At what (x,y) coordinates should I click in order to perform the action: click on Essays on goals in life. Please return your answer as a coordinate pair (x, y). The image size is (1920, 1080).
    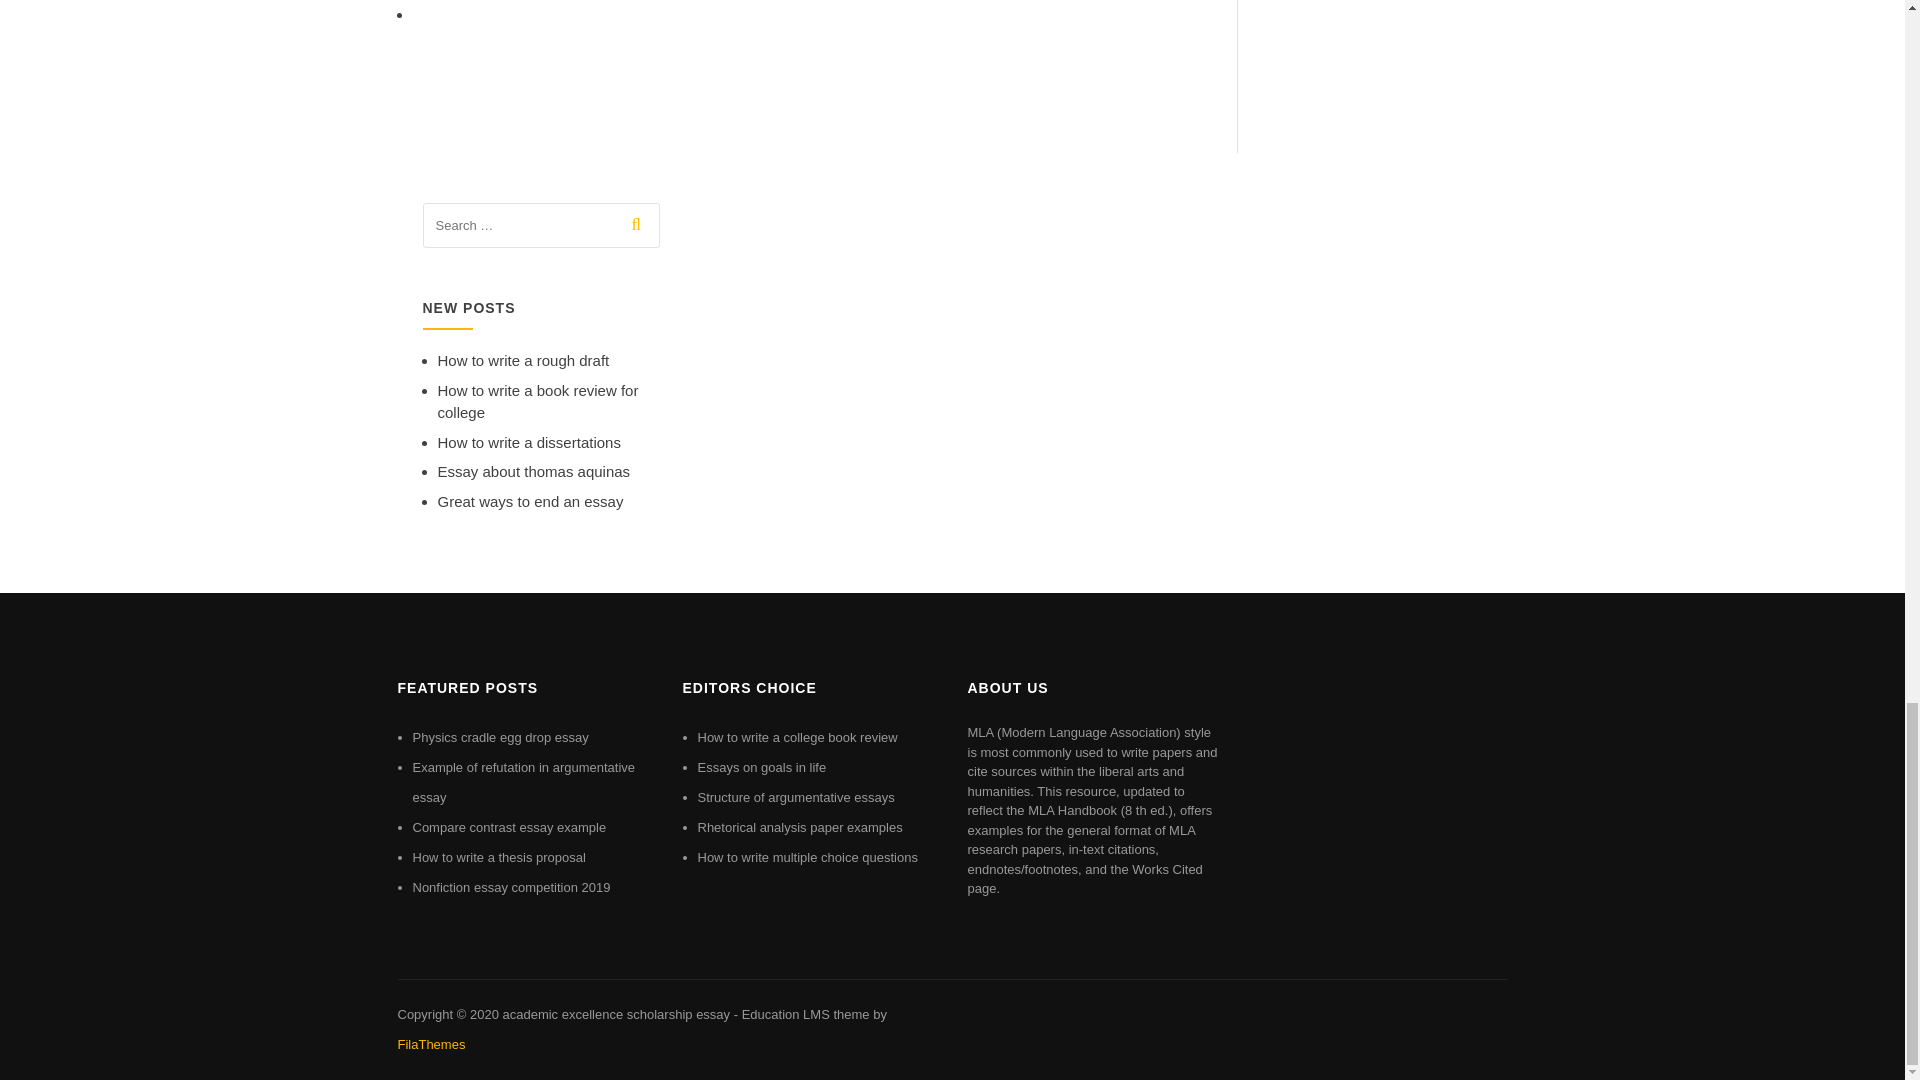
    Looking at the image, I should click on (762, 768).